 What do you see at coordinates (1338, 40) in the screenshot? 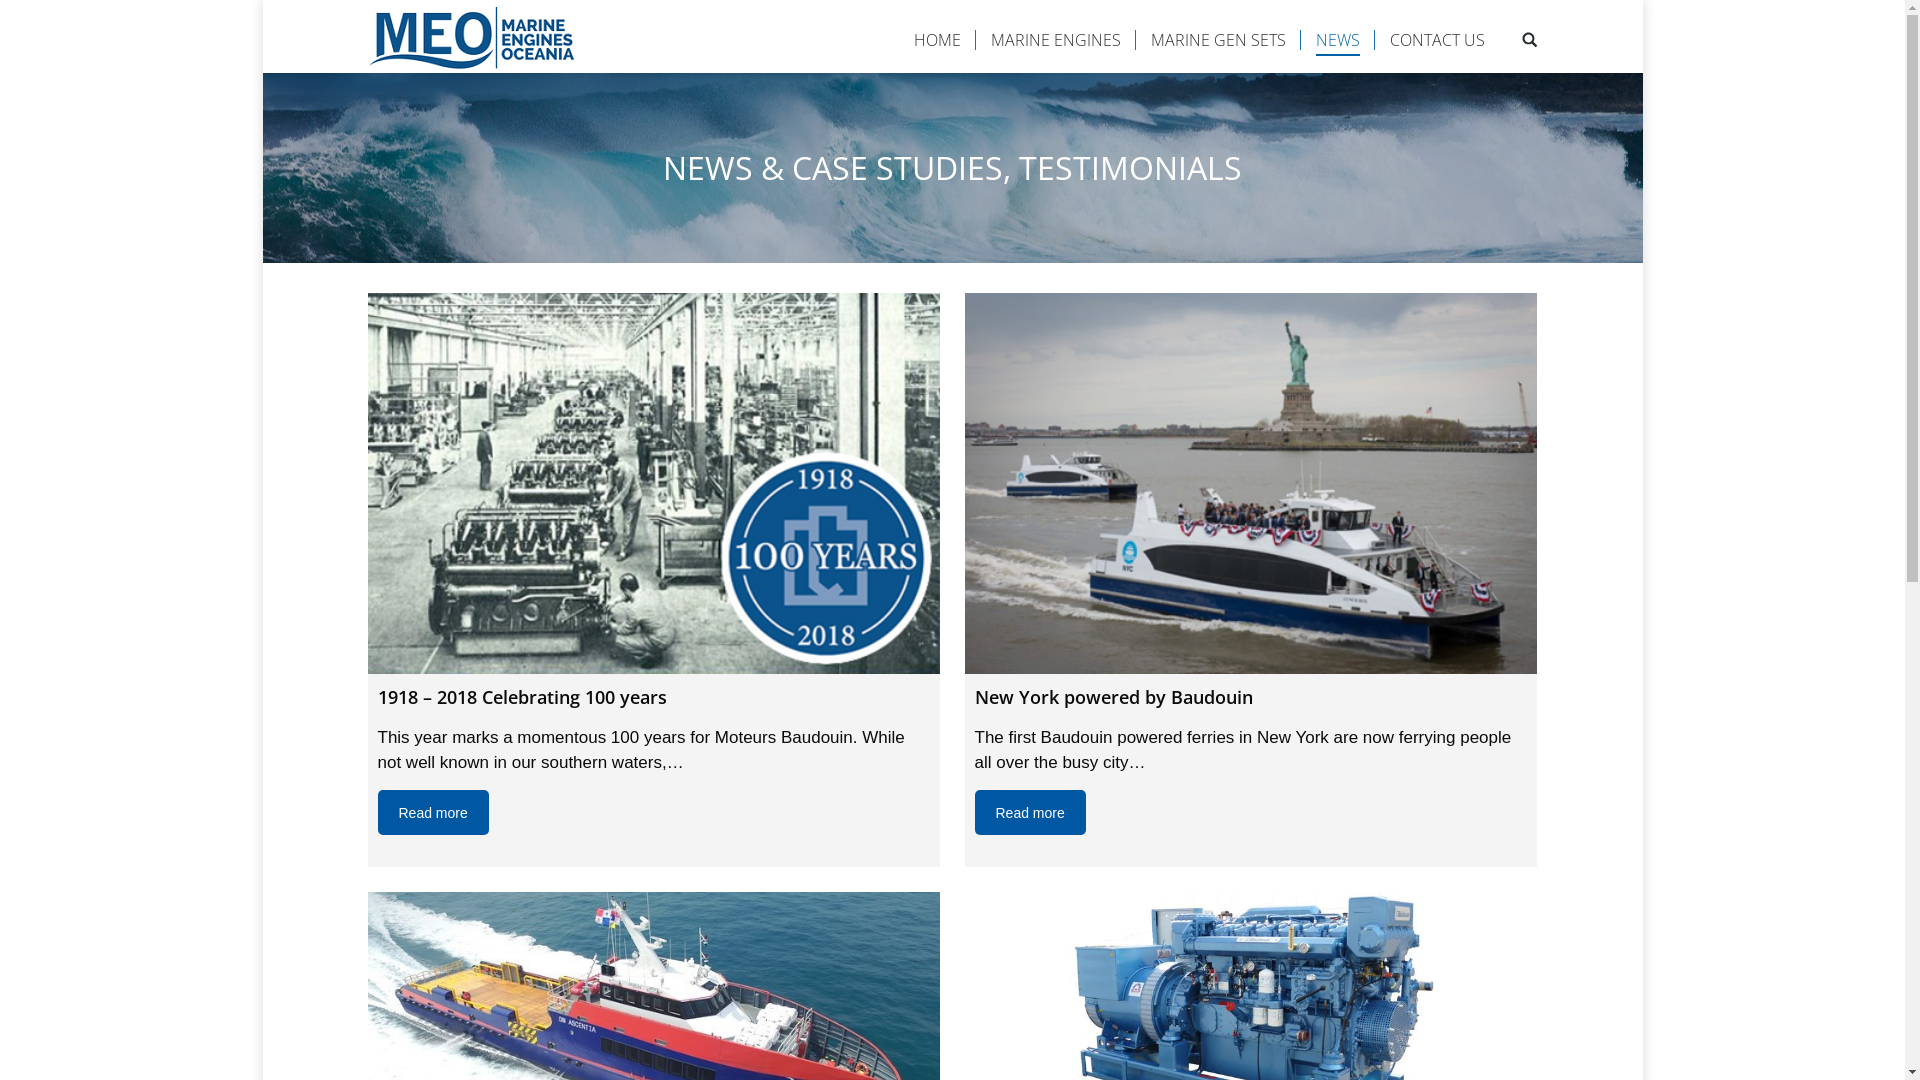
I see `NEWS` at bounding box center [1338, 40].